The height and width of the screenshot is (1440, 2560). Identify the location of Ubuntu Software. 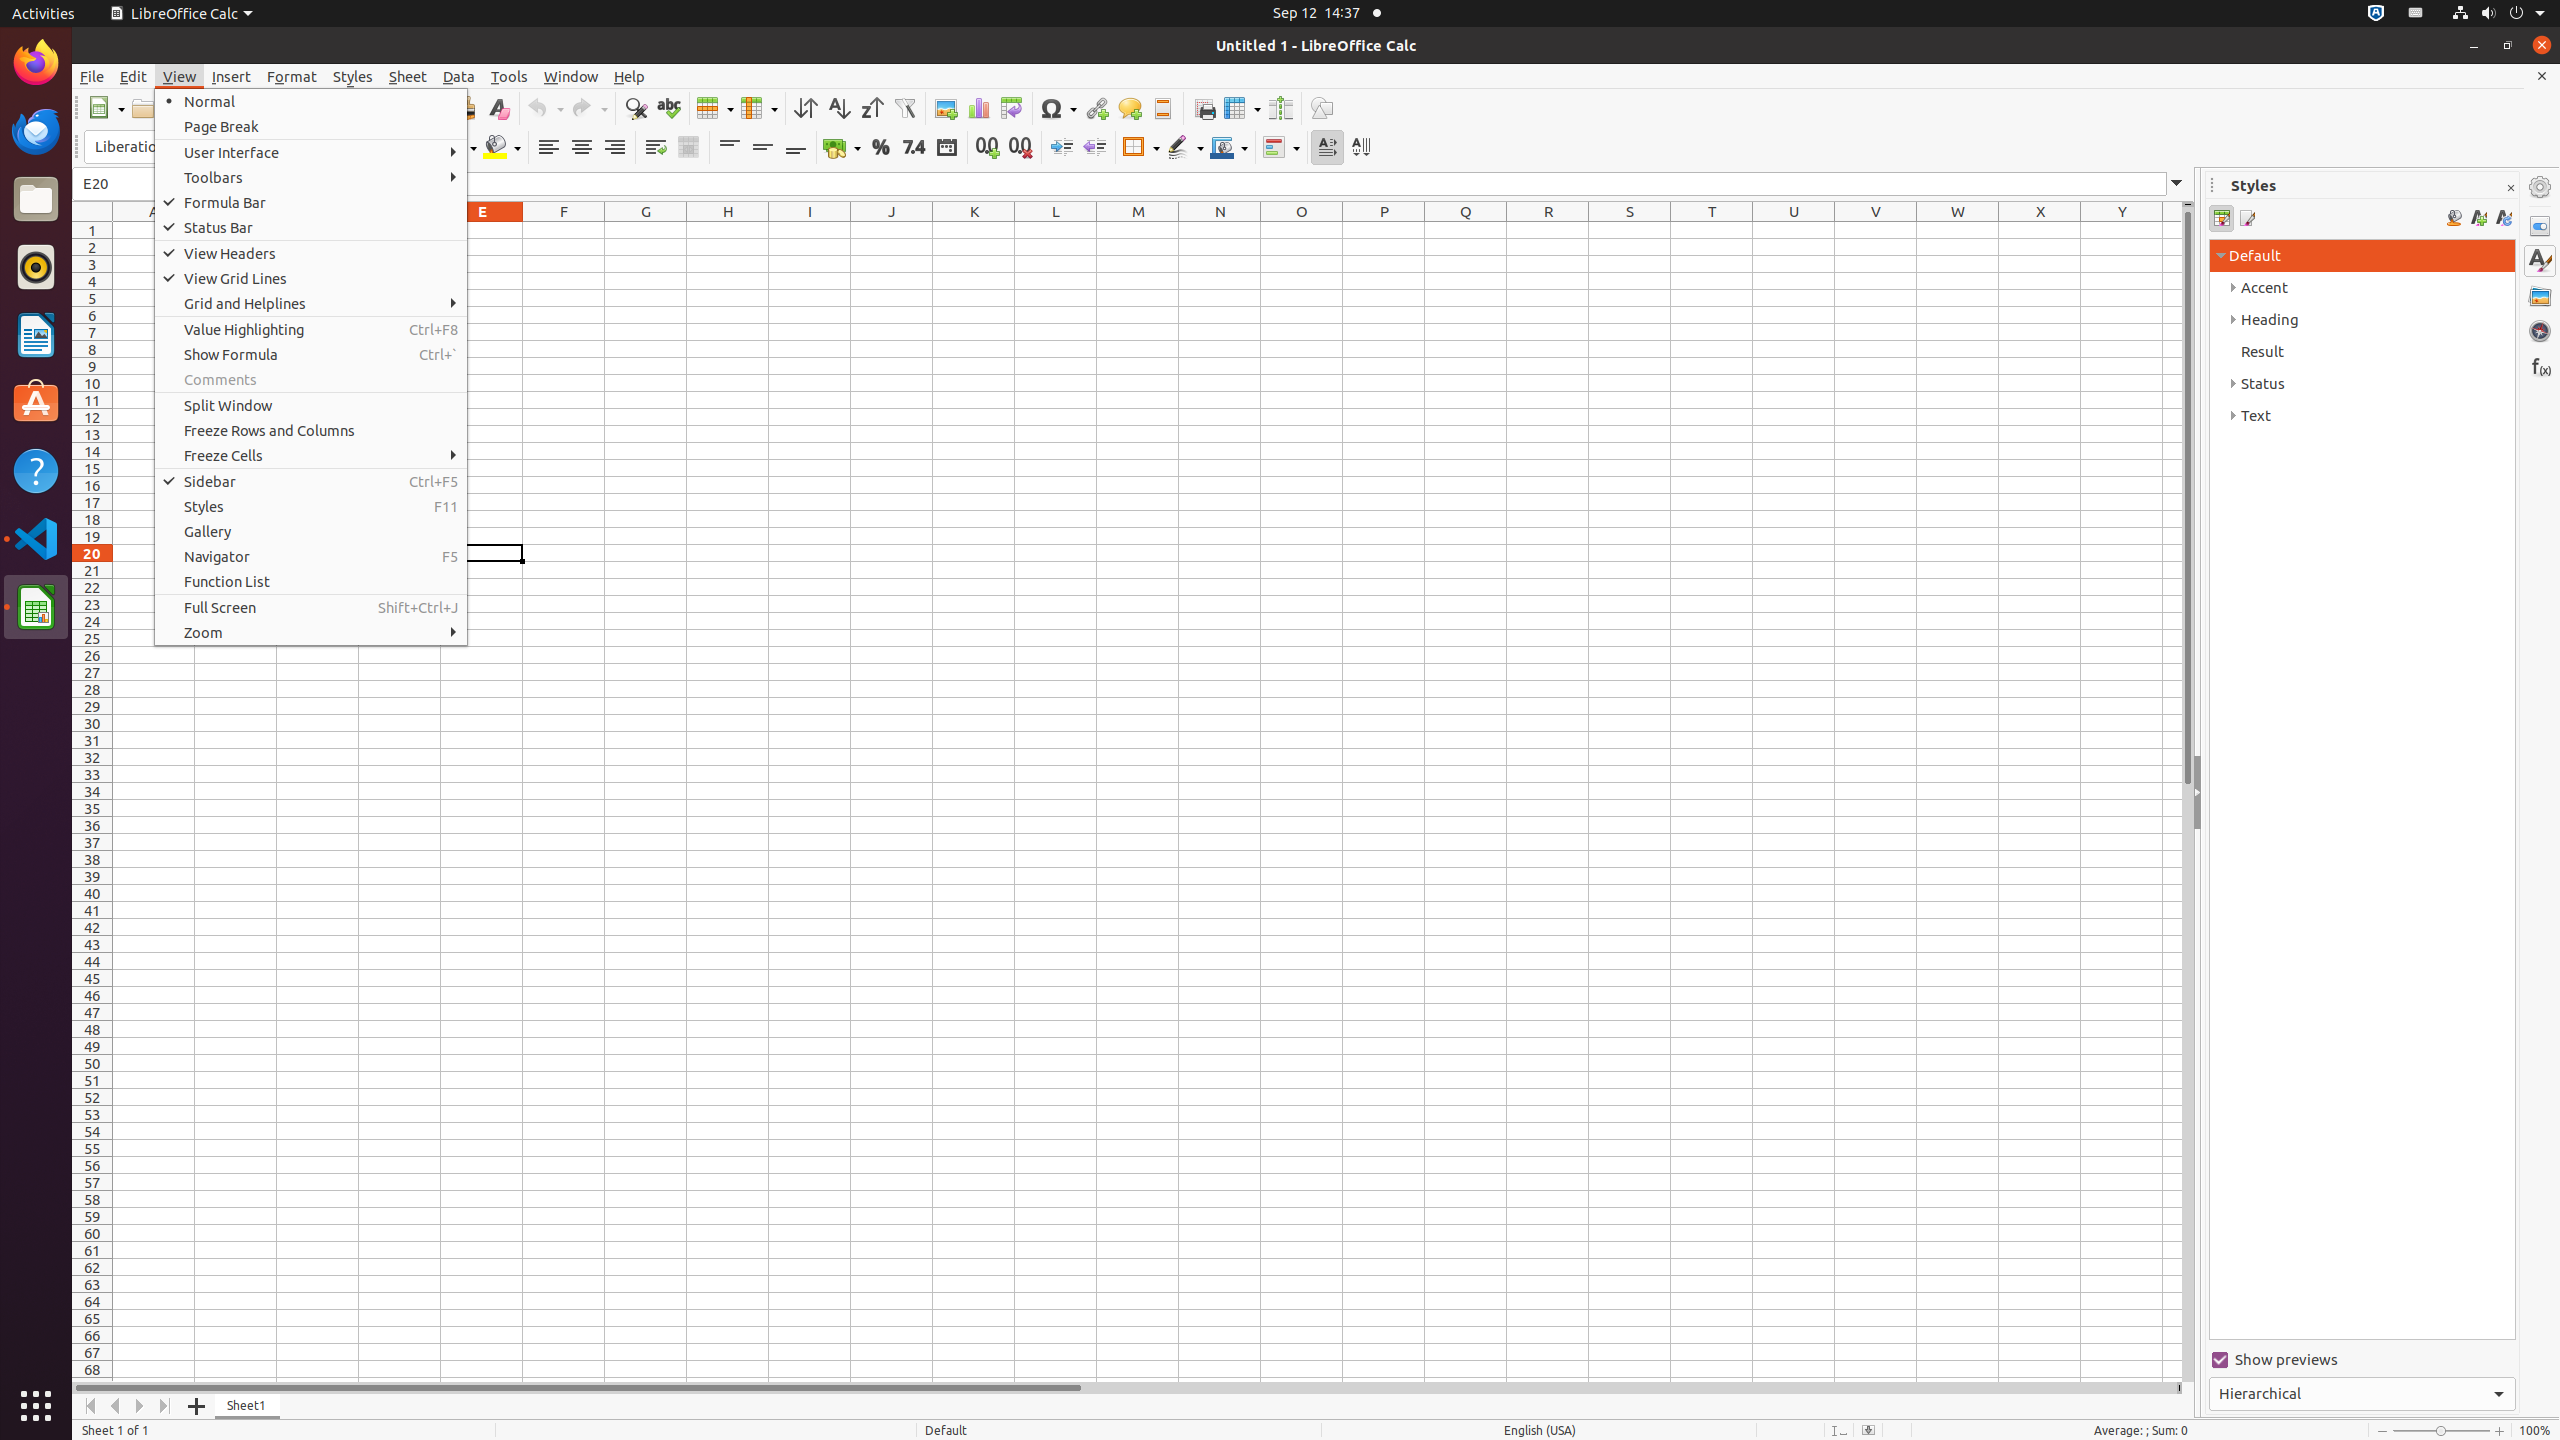
(36, 402).